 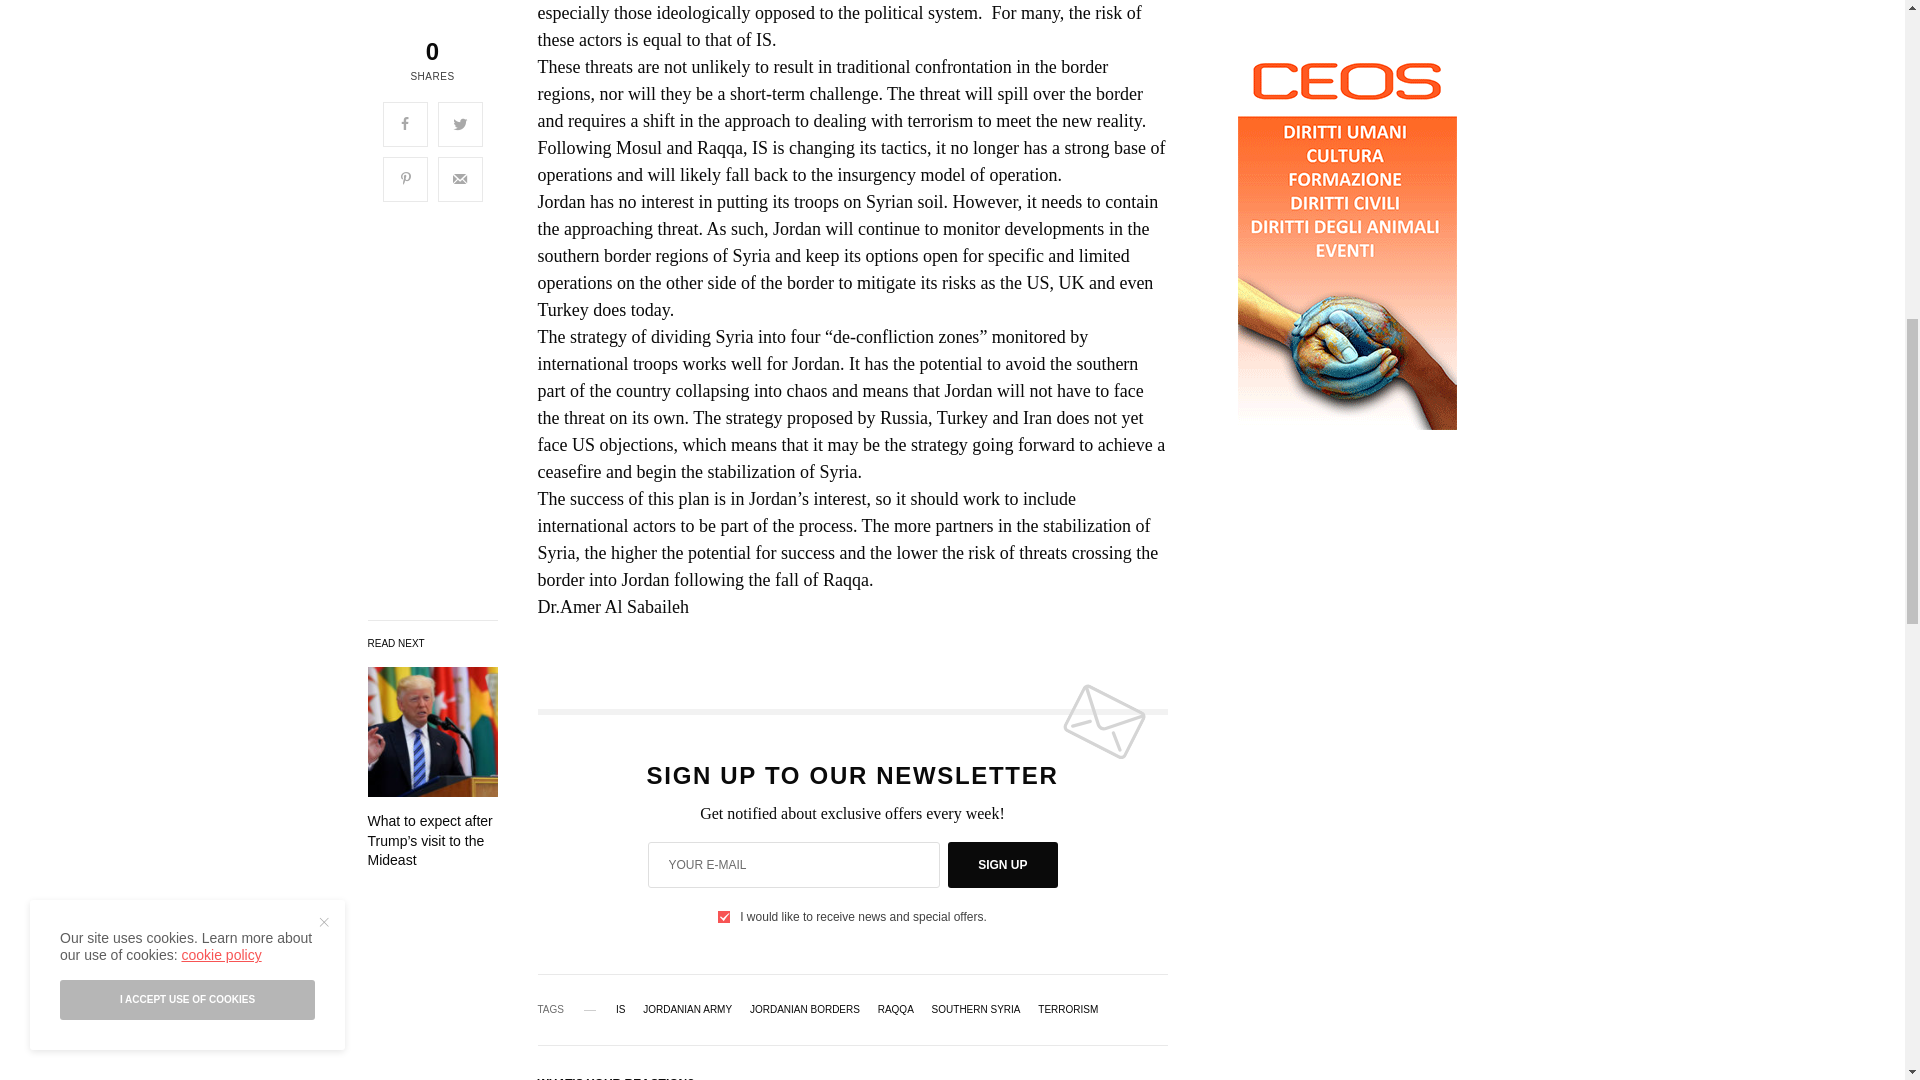 What do you see at coordinates (432, 841) in the screenshot?
I see `To protect the northern border with Syria` at bounding box center [432, 841].